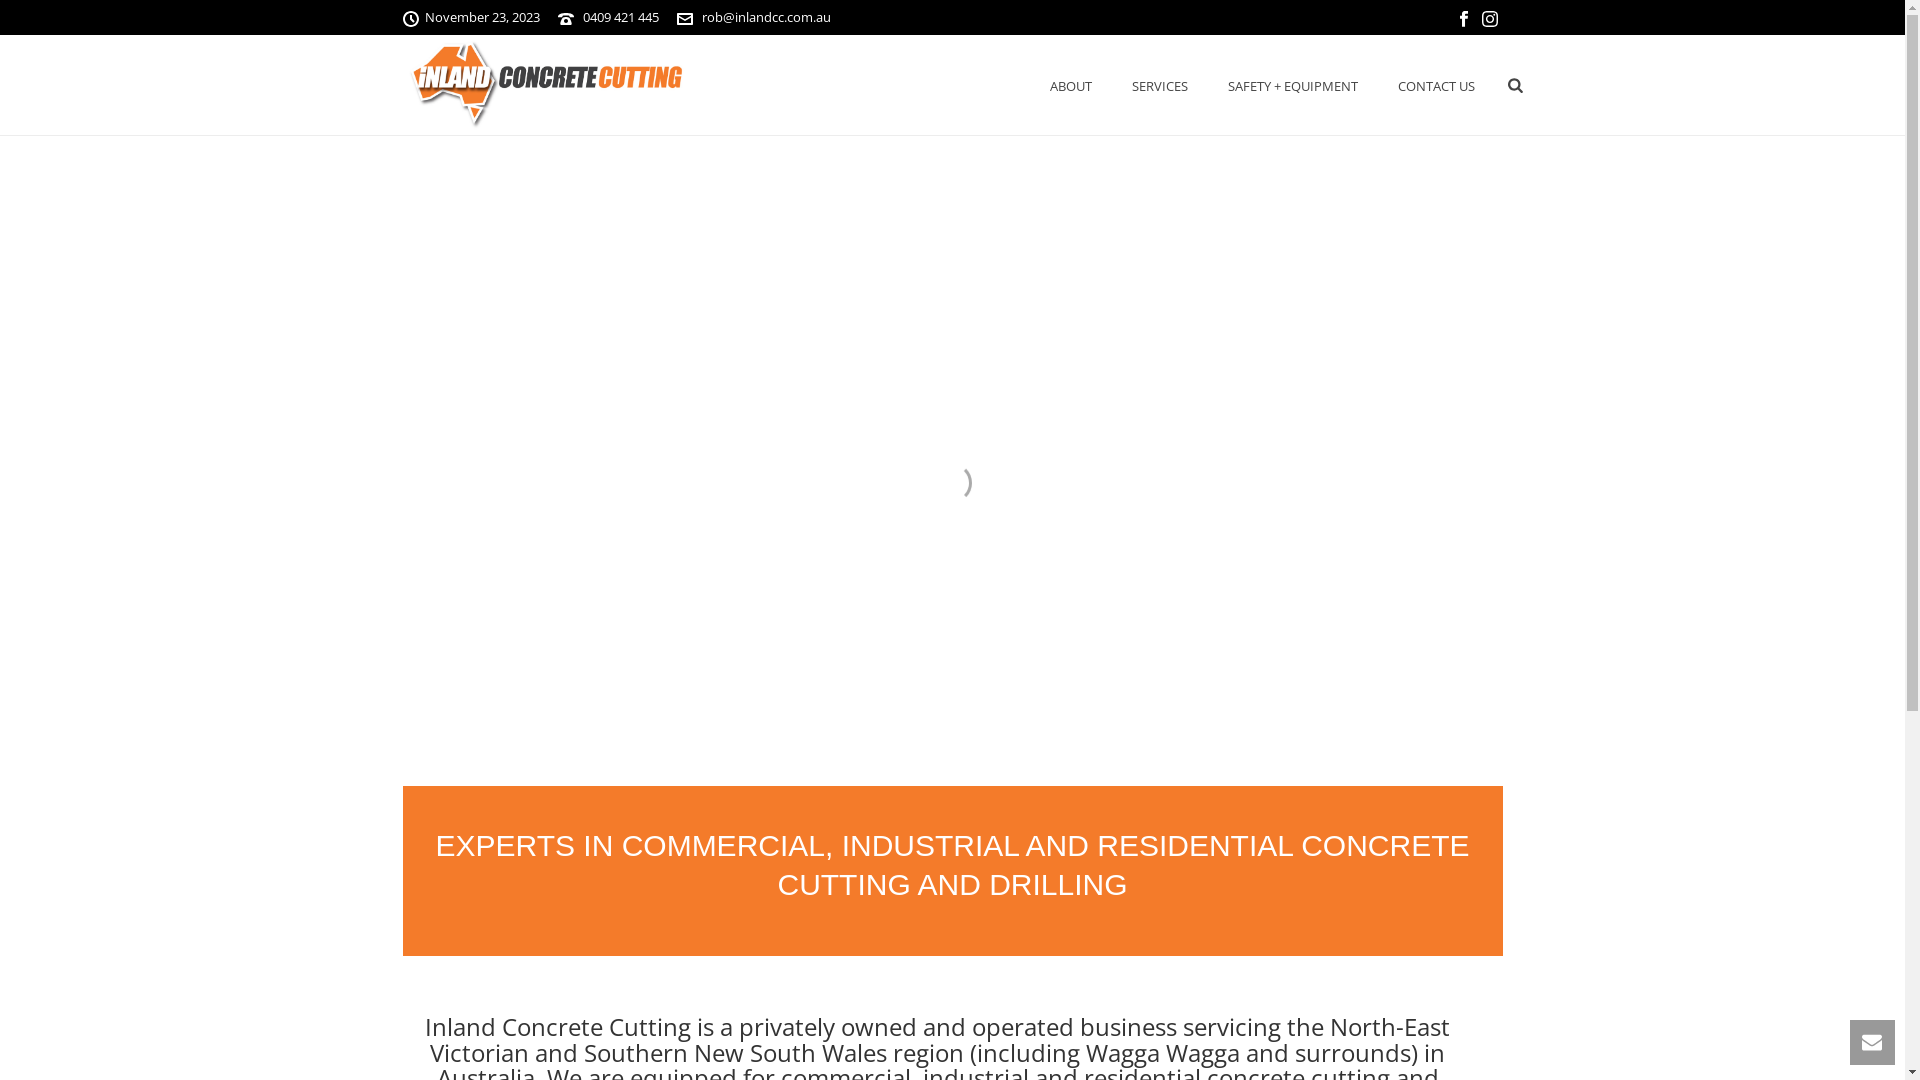 This screenshot has width=1920, height=1080. What do you see at coordinates (766, 17) in the screenshot?
I see `rob@inlandcc.com.au` at bounding box center [766, 17].